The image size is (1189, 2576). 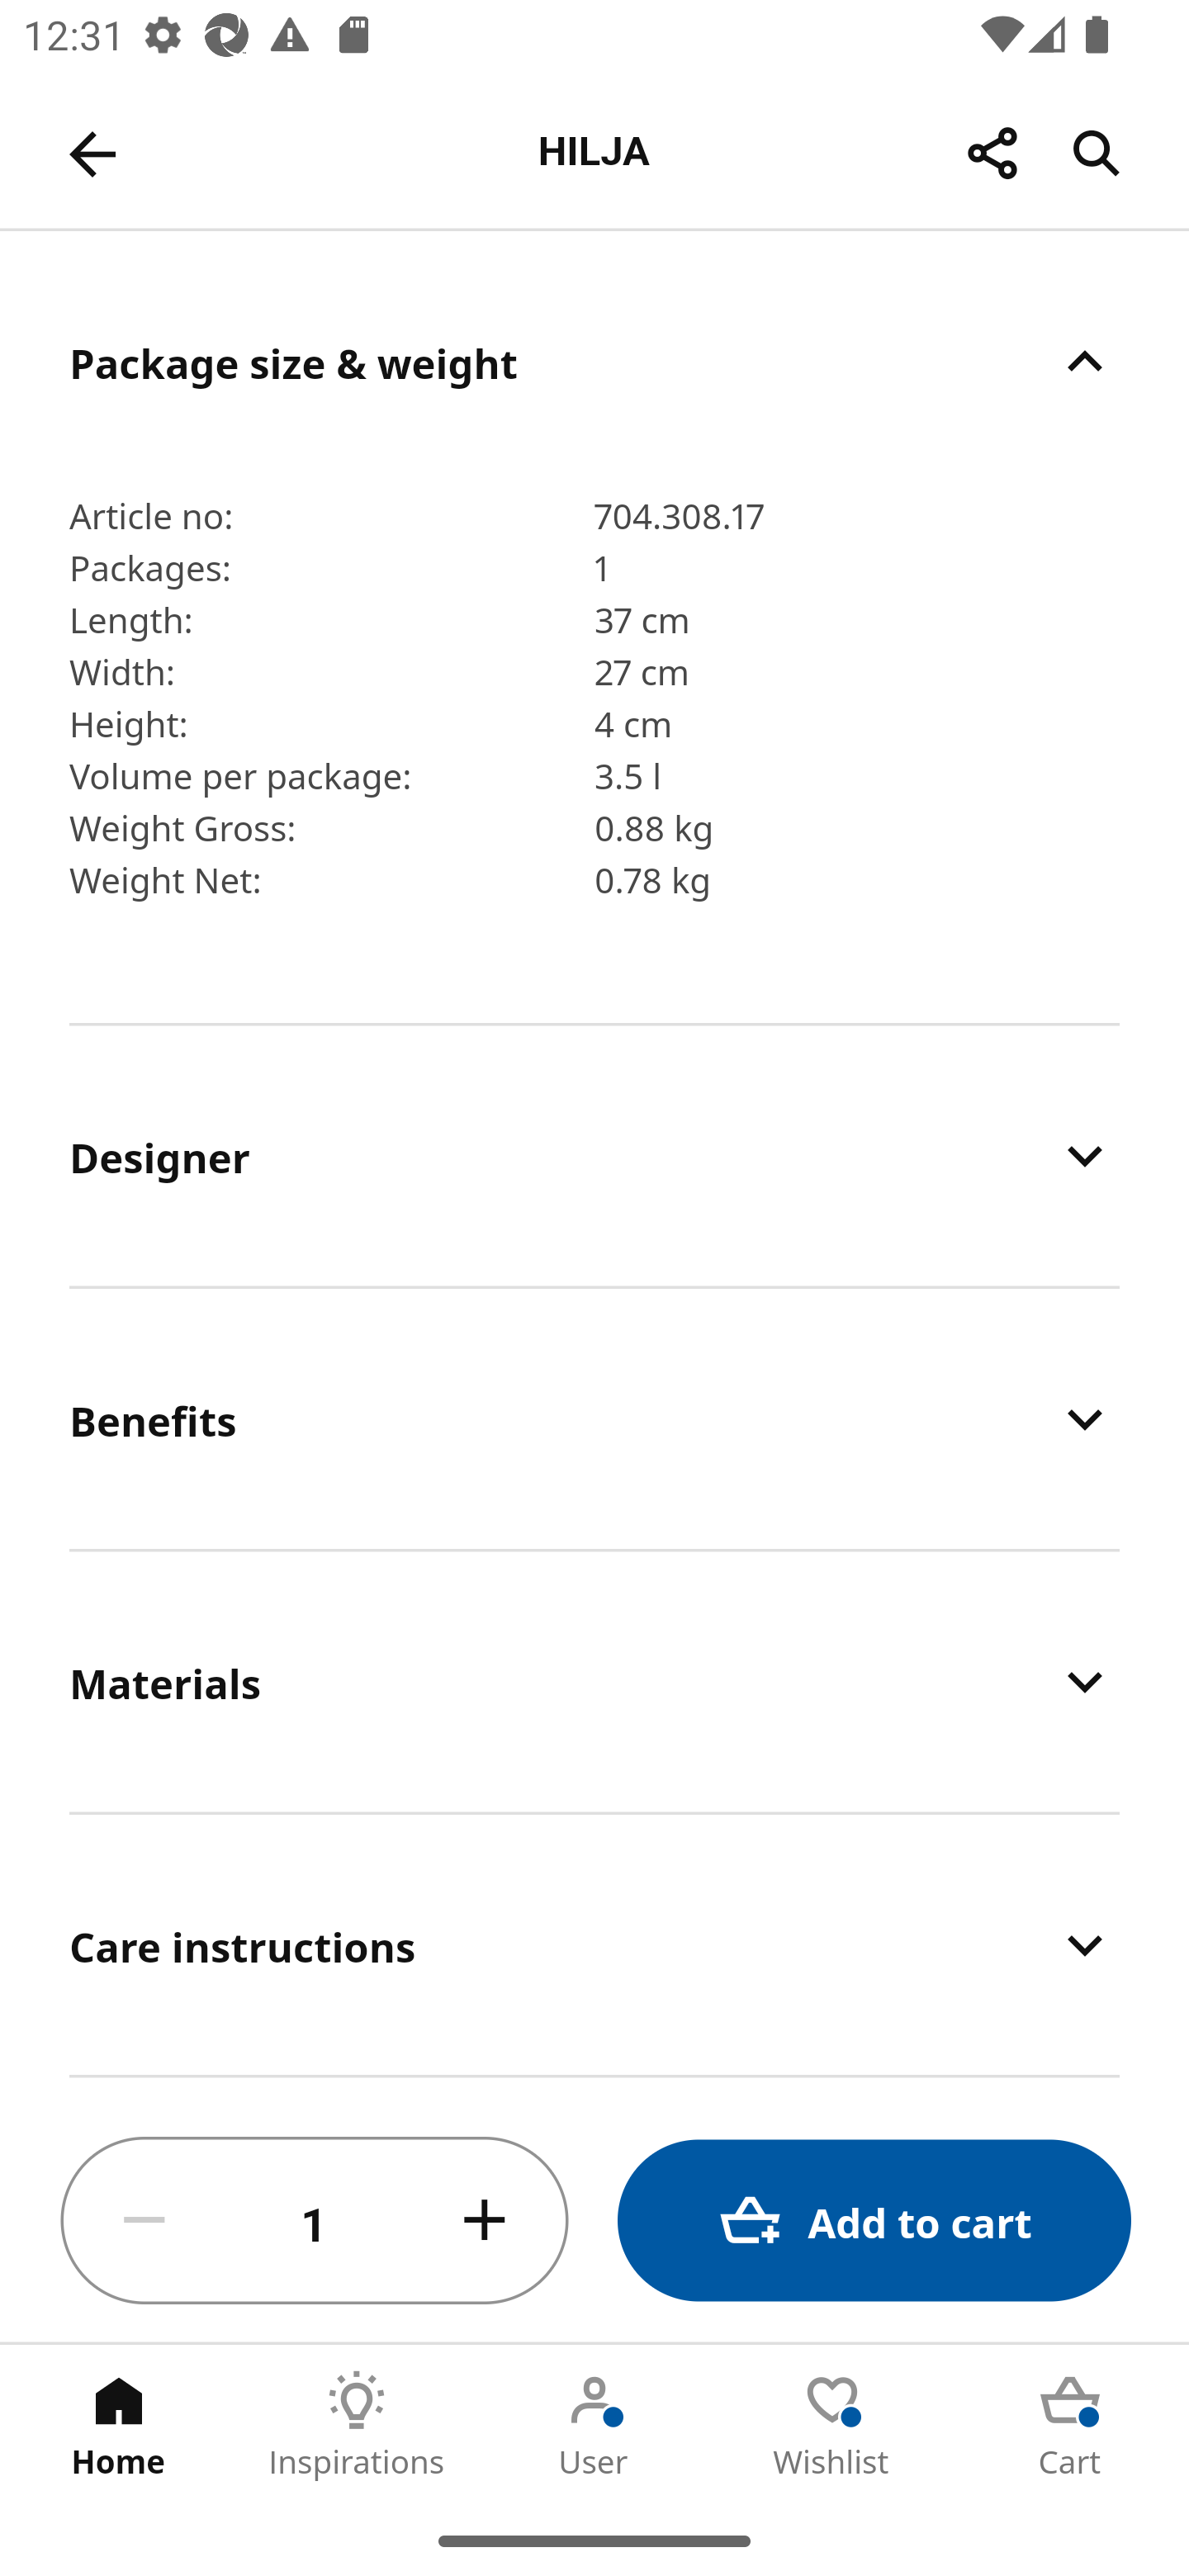 What do you see at coordinates (357, 2425) in the screenshot?
I see `Inspirations
Tab 2 of 5` at bounding box center [357, 2425].